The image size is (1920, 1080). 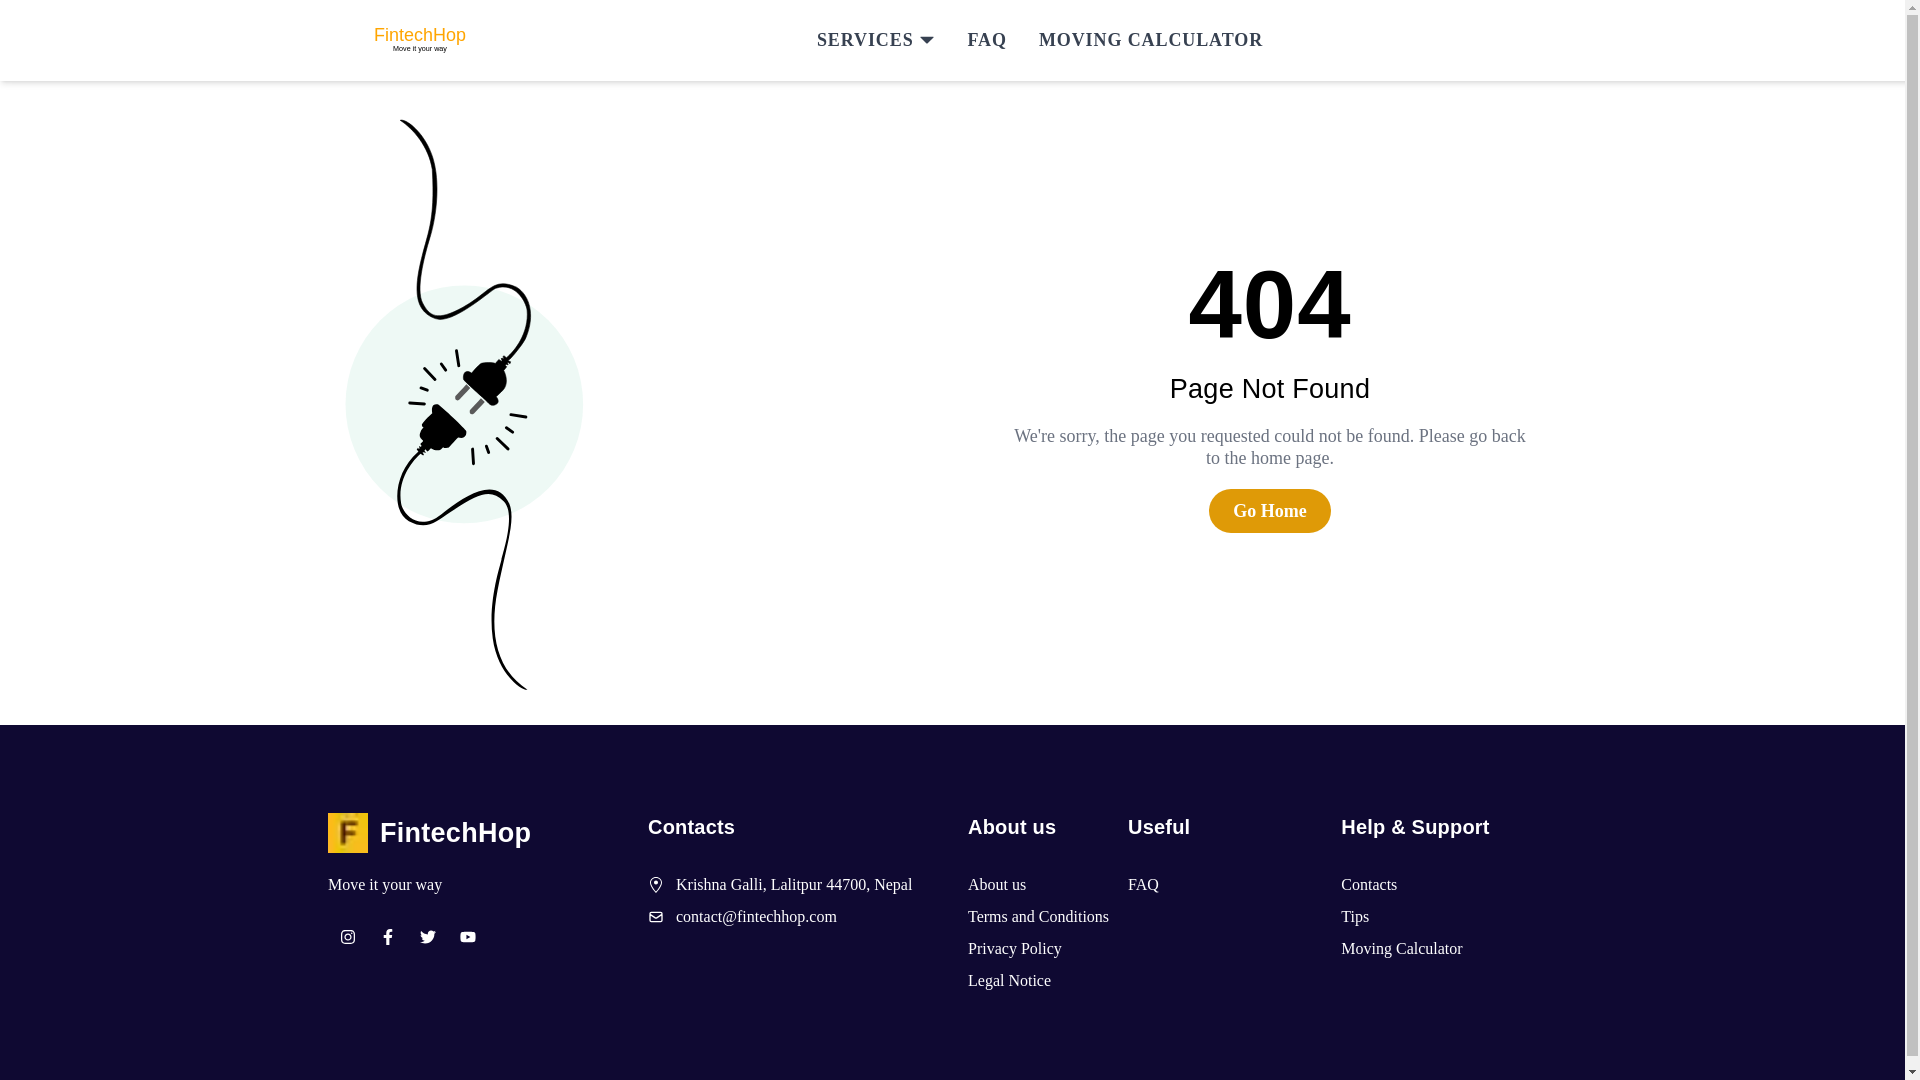 What do you see at coordinates (1368, 884) in the screenshot?
I see `Contacts` at bounding box center [1368, 884].